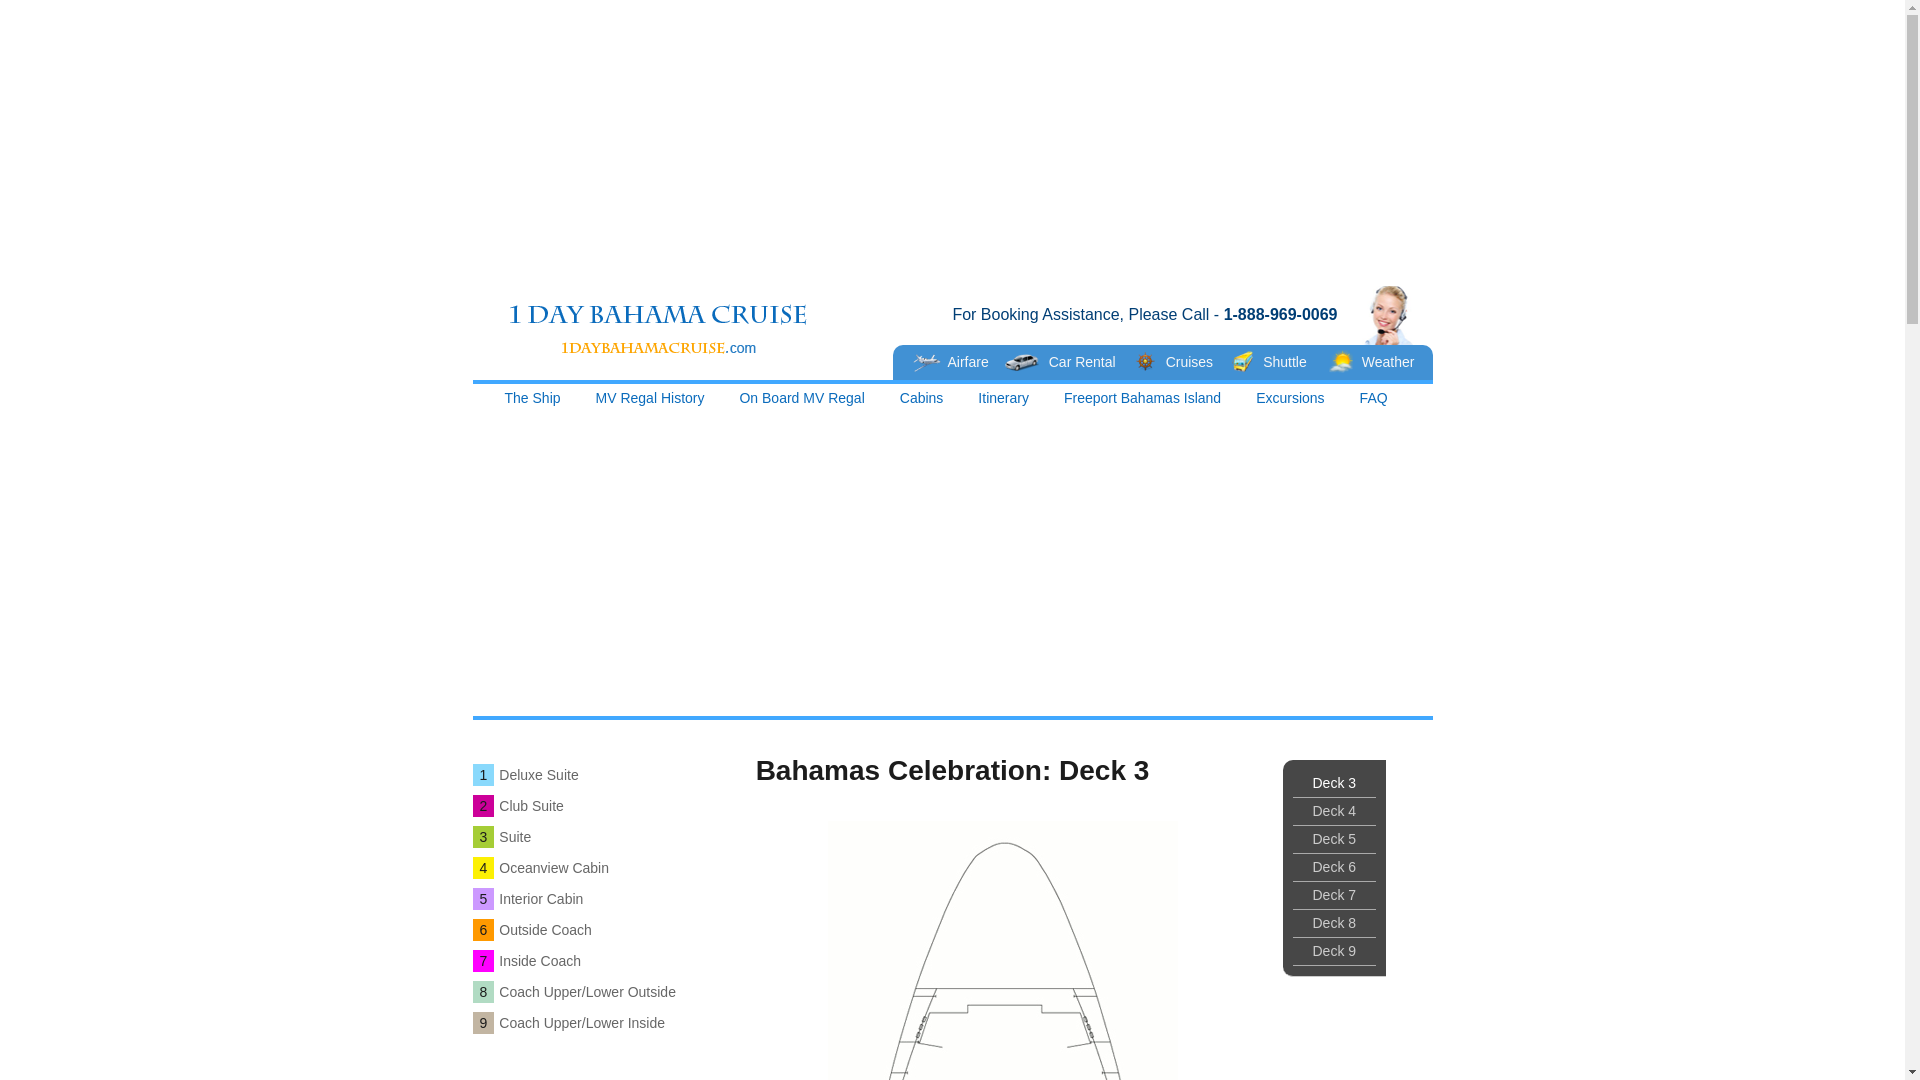 Image resolution: width=1920 pixels, height=1080 pixels. Describe the element at coordinates (1290, 402) in the screenshot. I see `Excursions` at that location.